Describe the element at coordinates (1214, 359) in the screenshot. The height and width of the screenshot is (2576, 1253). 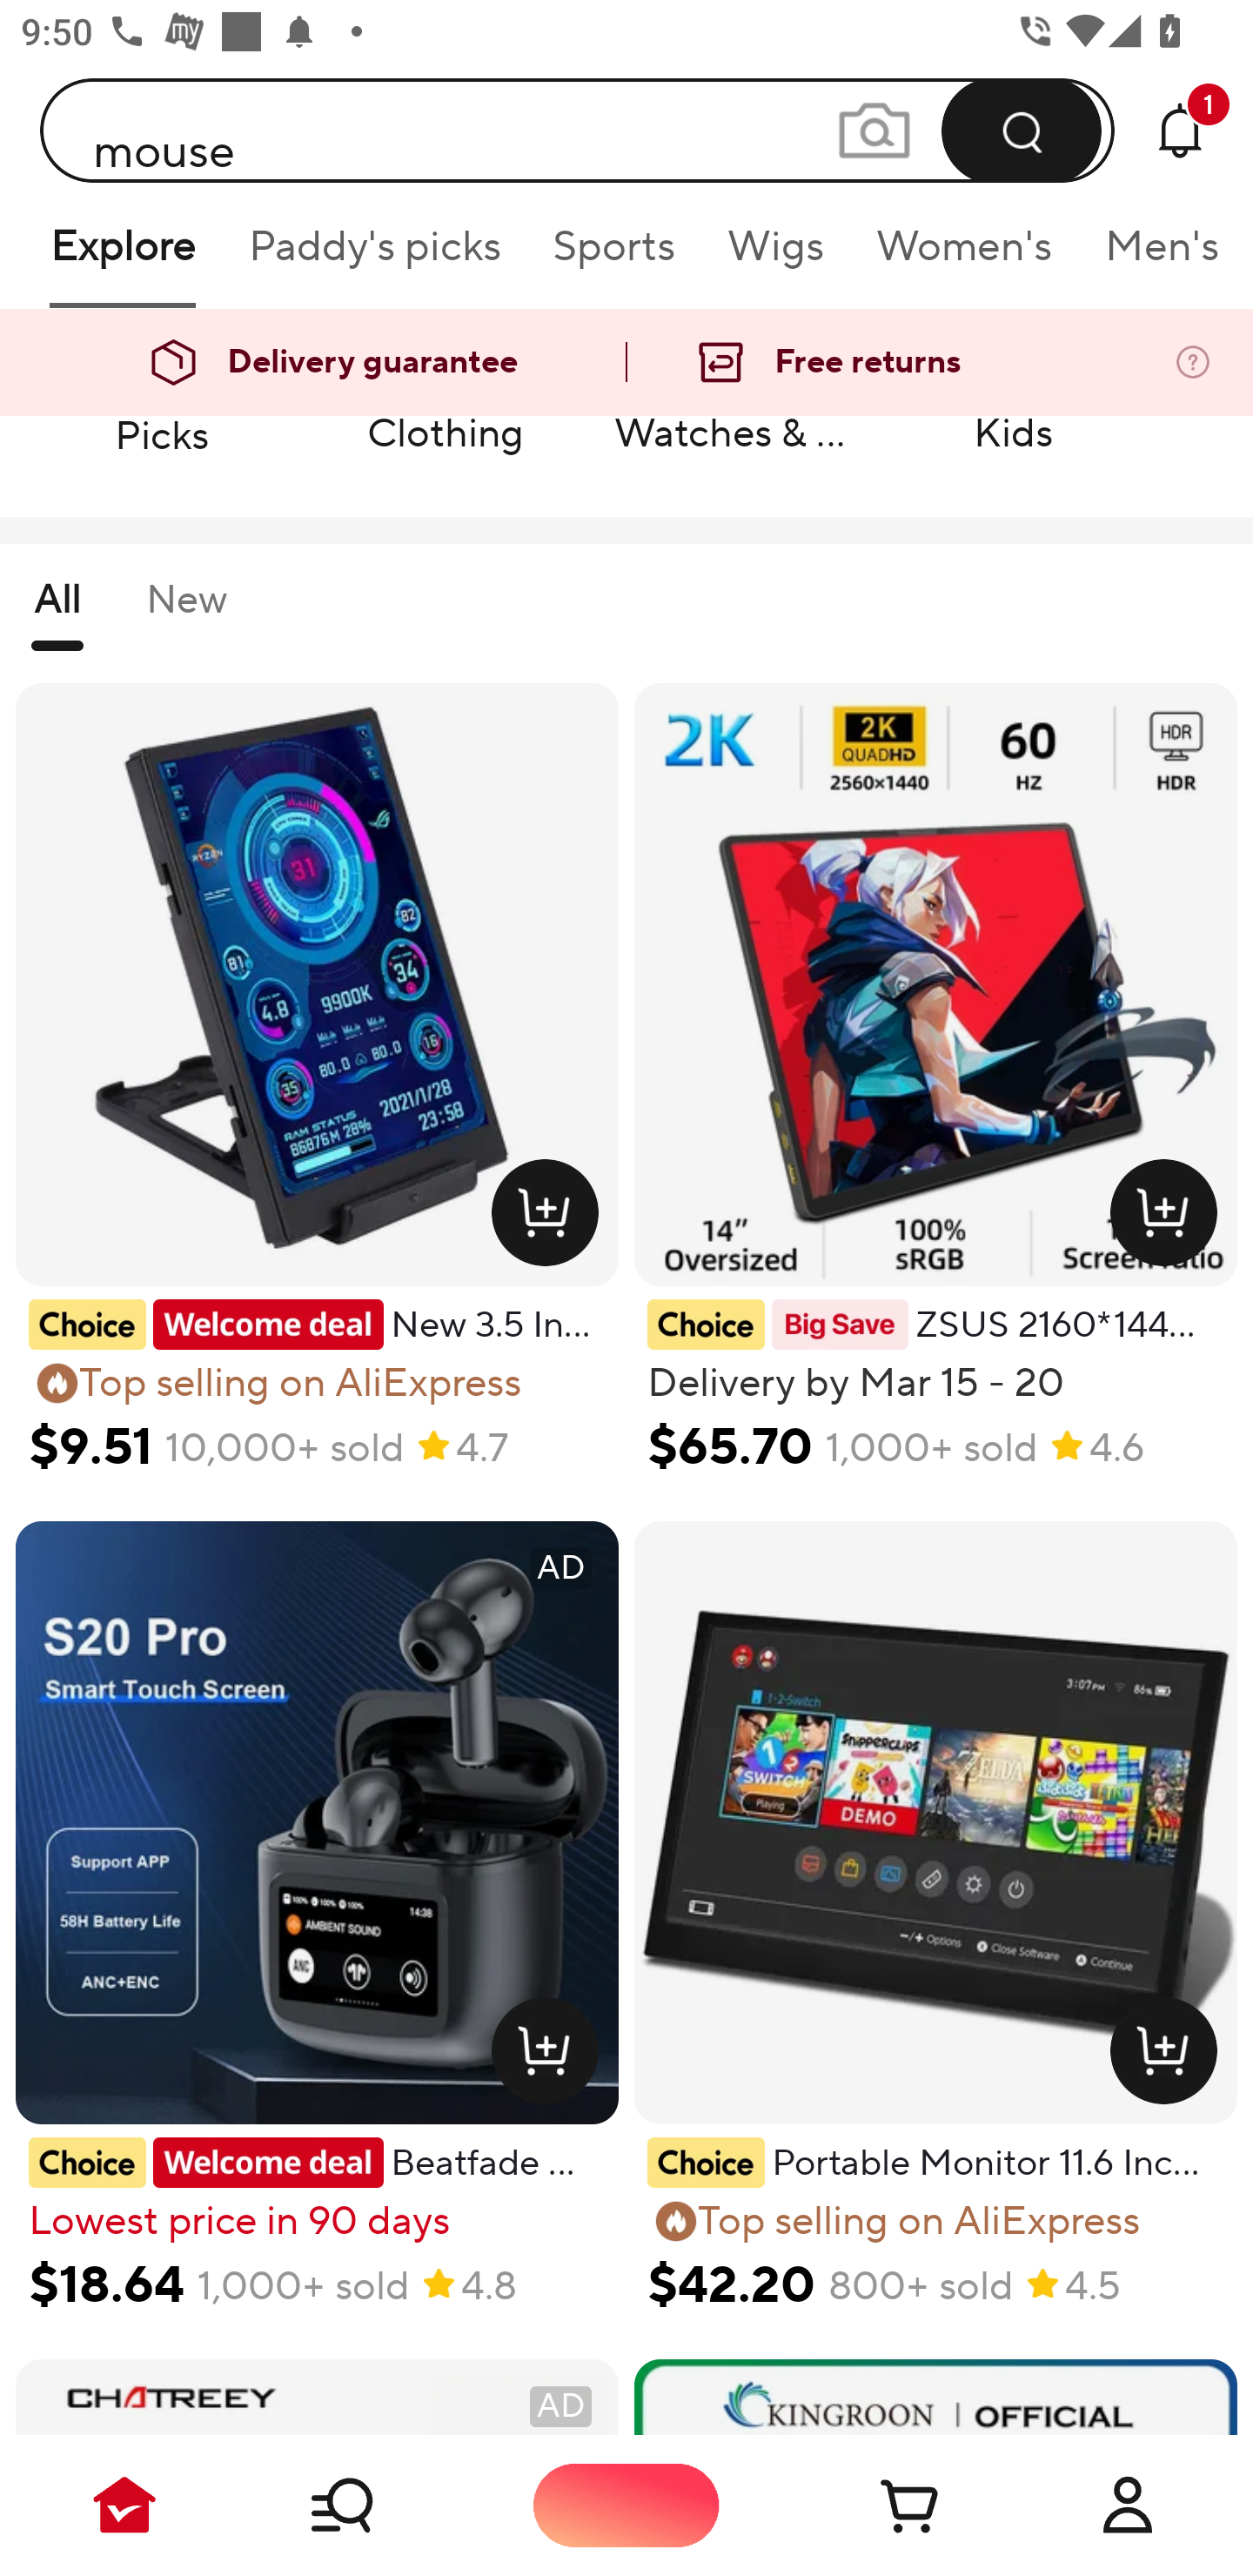
I see `285.3K+ viewed Electronics` at that location.